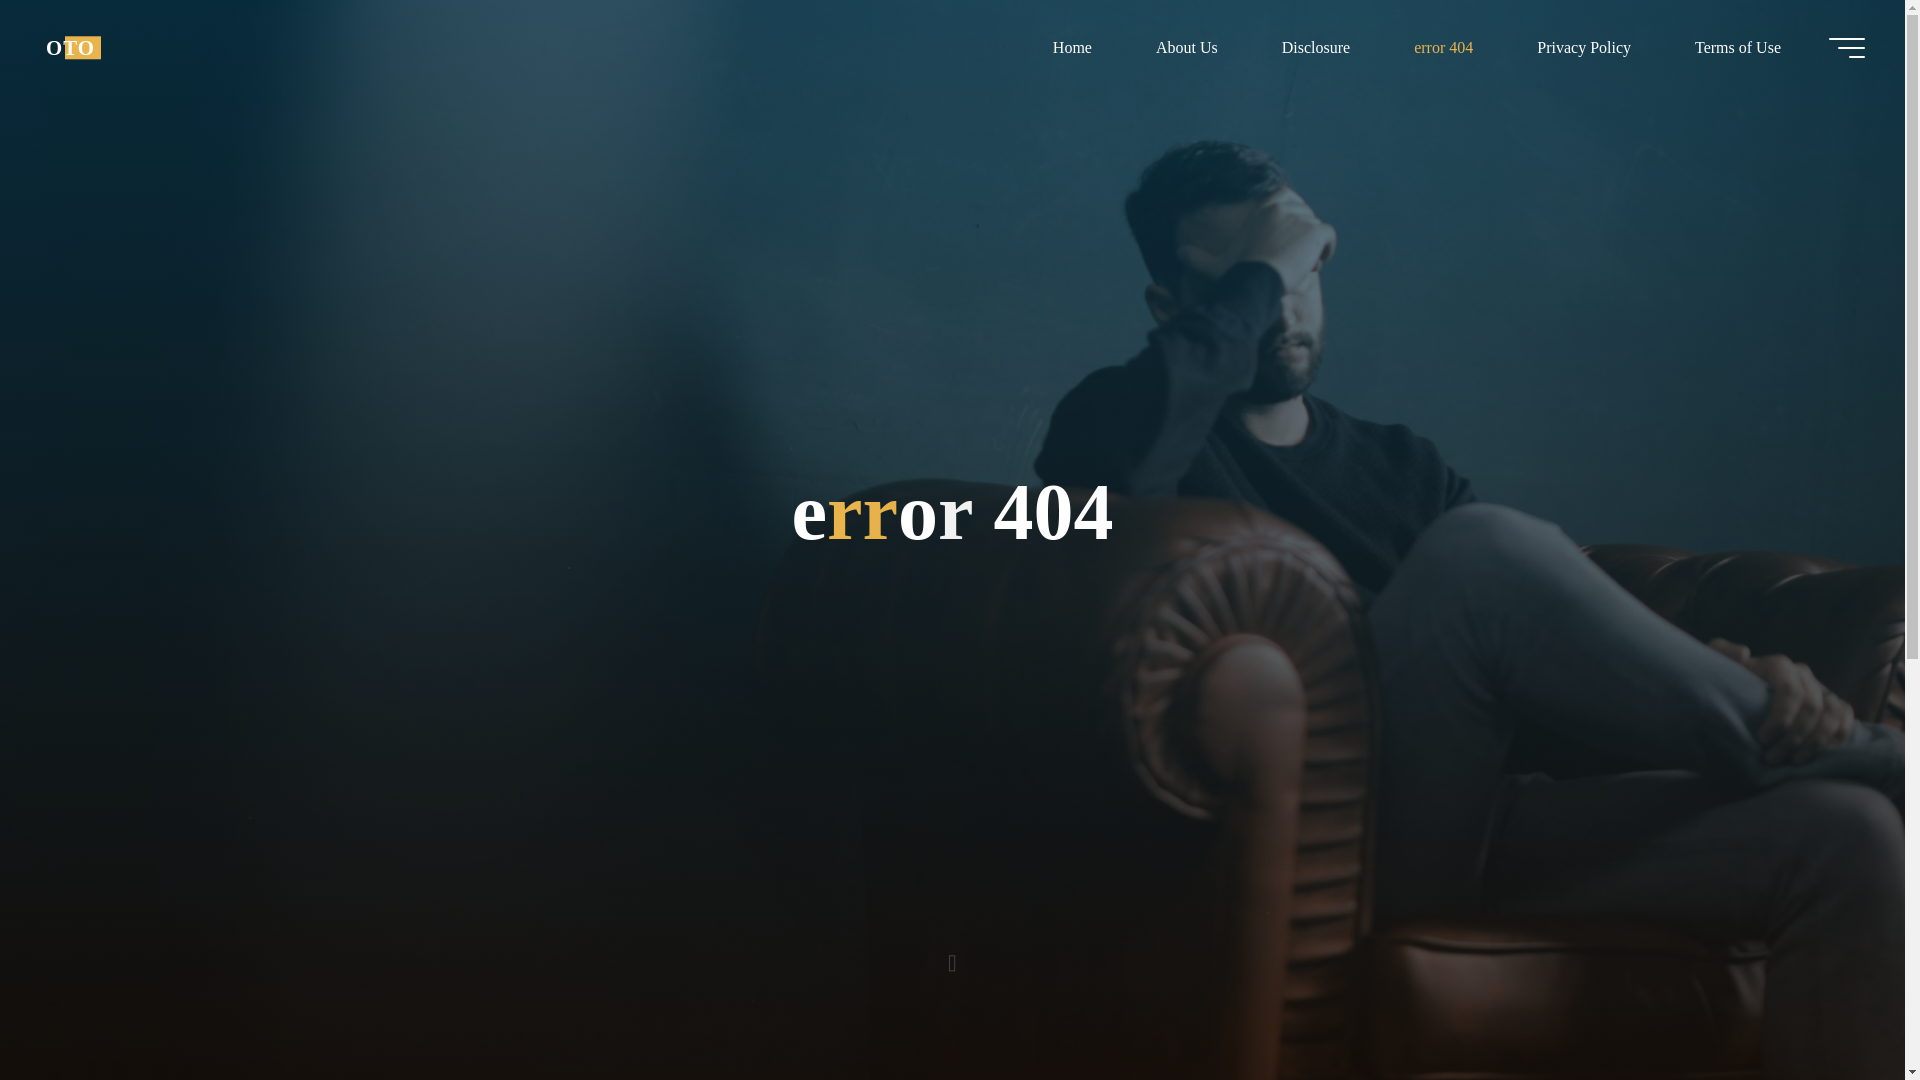 This screenshot has height=1080, width=1920. I want to click on Terms of Use, so click(1737, 47).